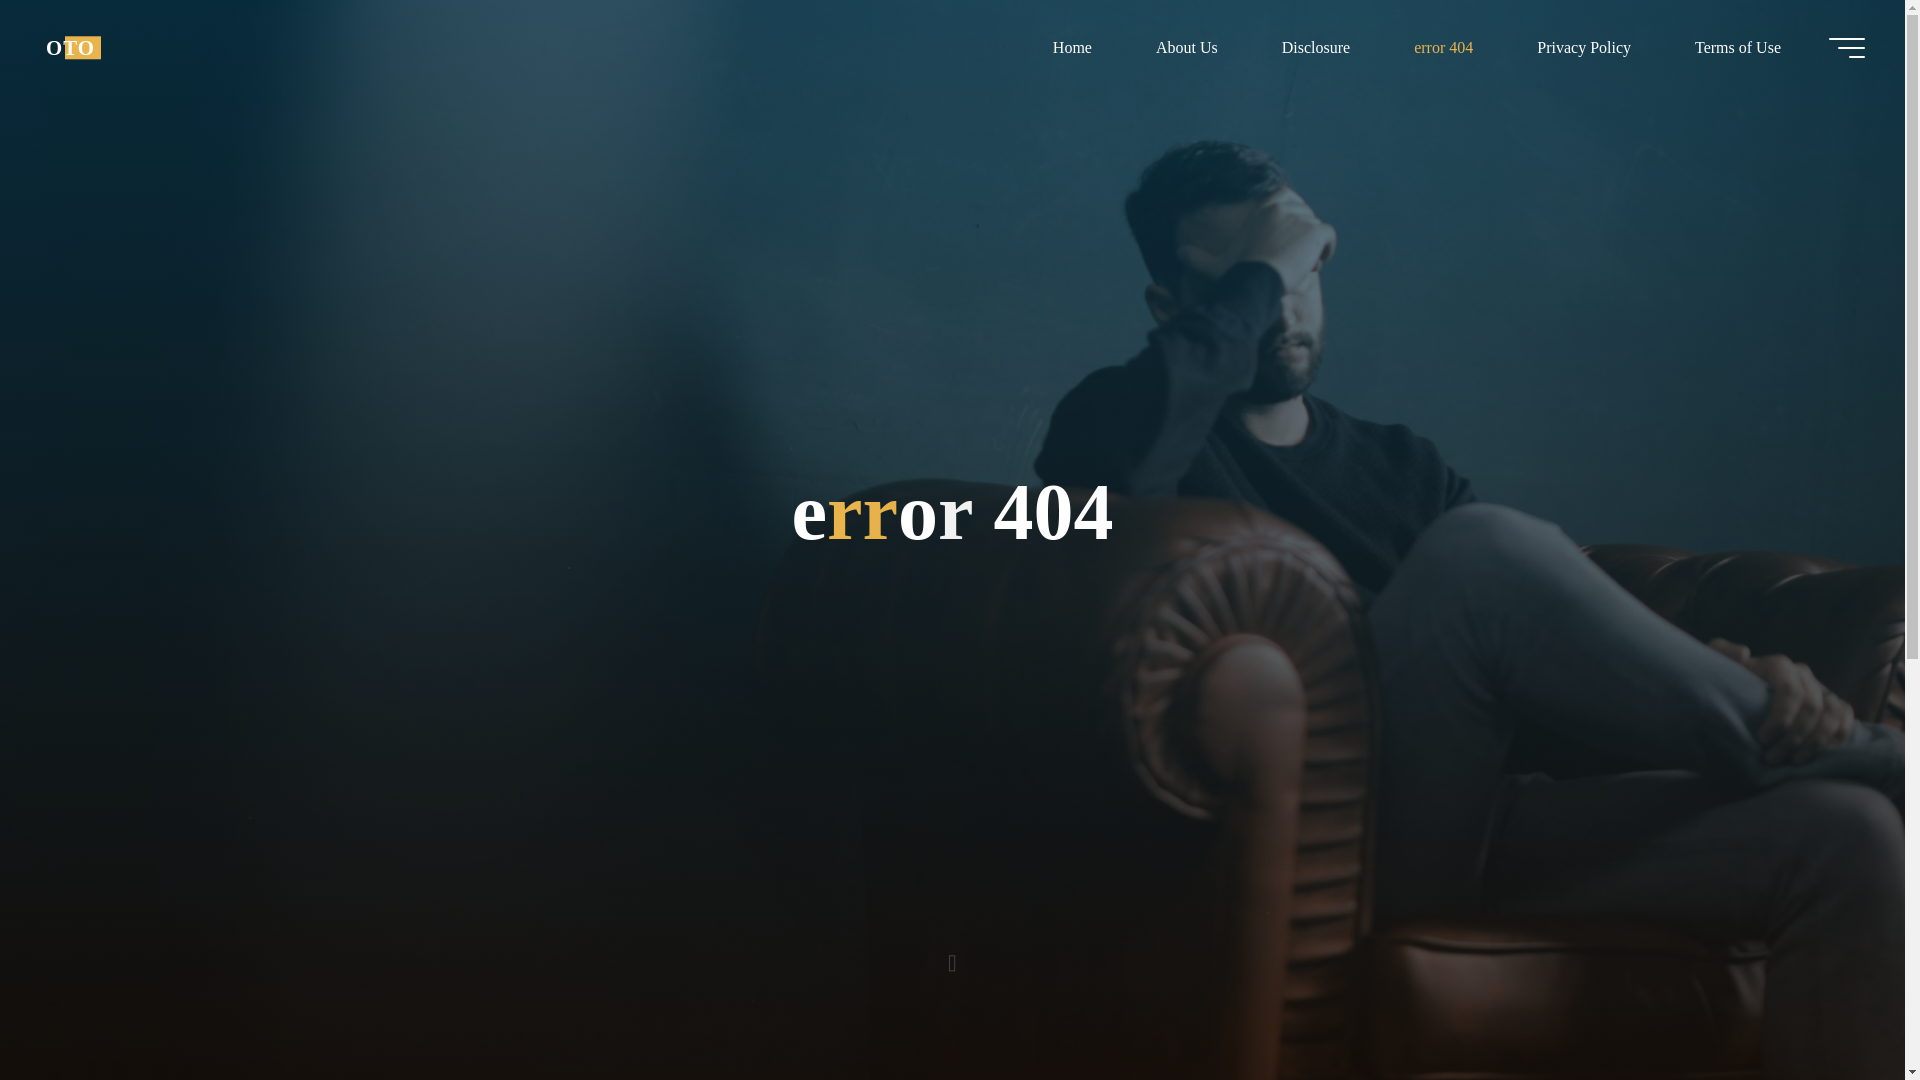 This screenshot has height=1080, width=1920. I want to click on Terms of Use, so click(1737, 47).